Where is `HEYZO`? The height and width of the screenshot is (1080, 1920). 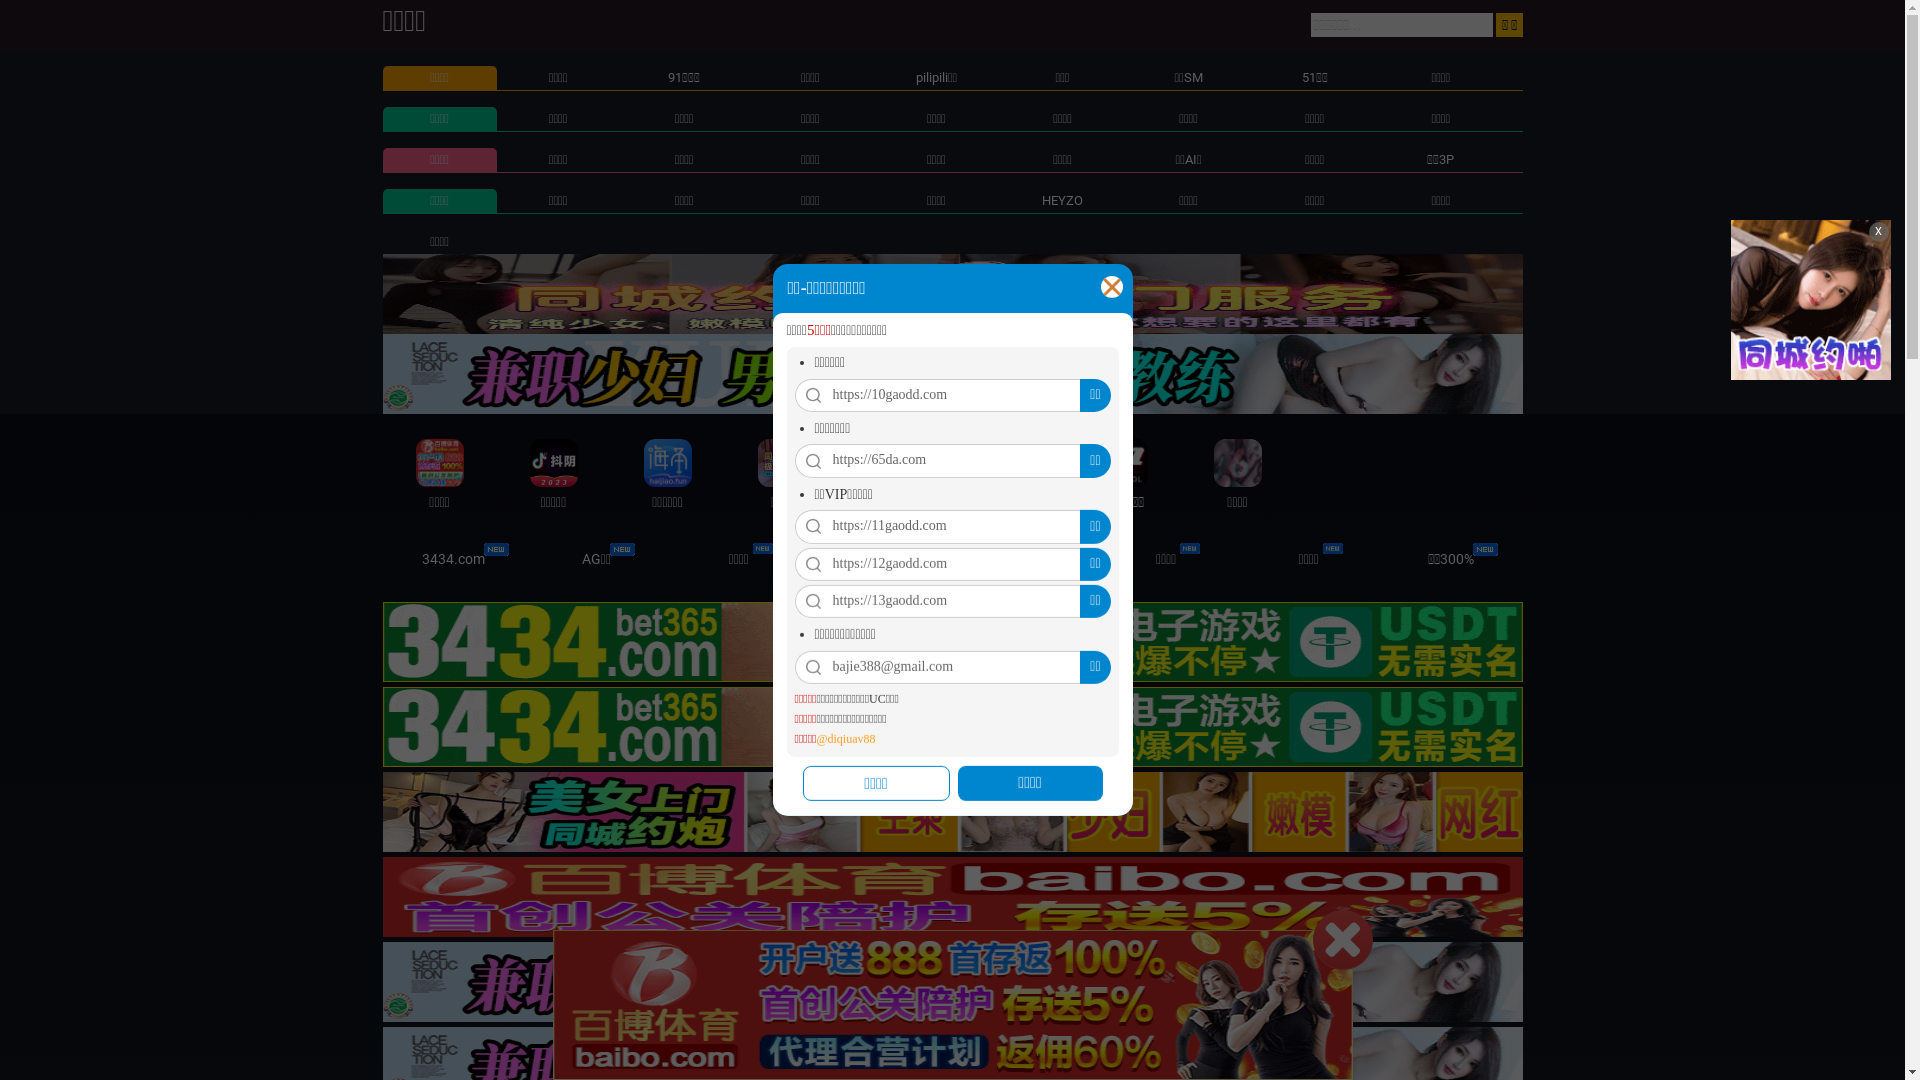
HEYZO is located at coordinates (1062, 200).